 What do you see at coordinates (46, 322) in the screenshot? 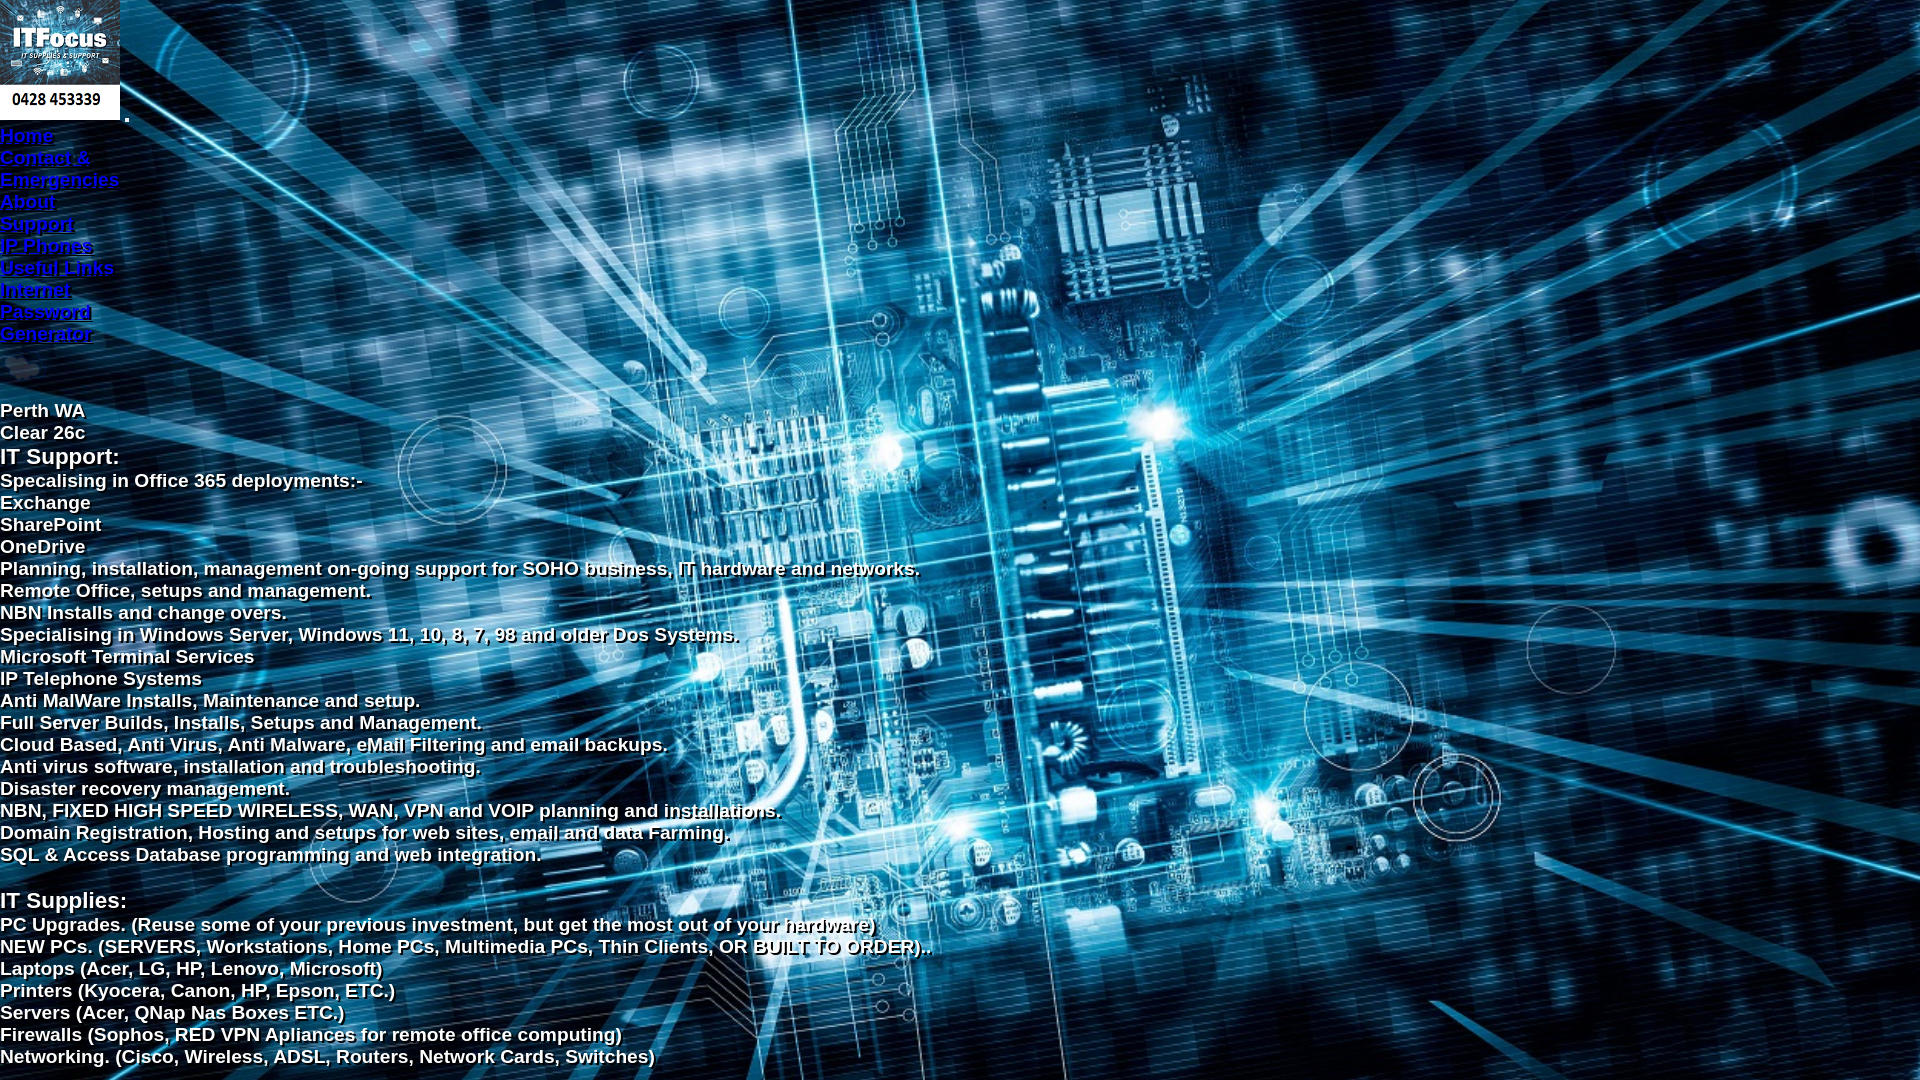
I see `Password
Generator` at bounding box center [46, 322].